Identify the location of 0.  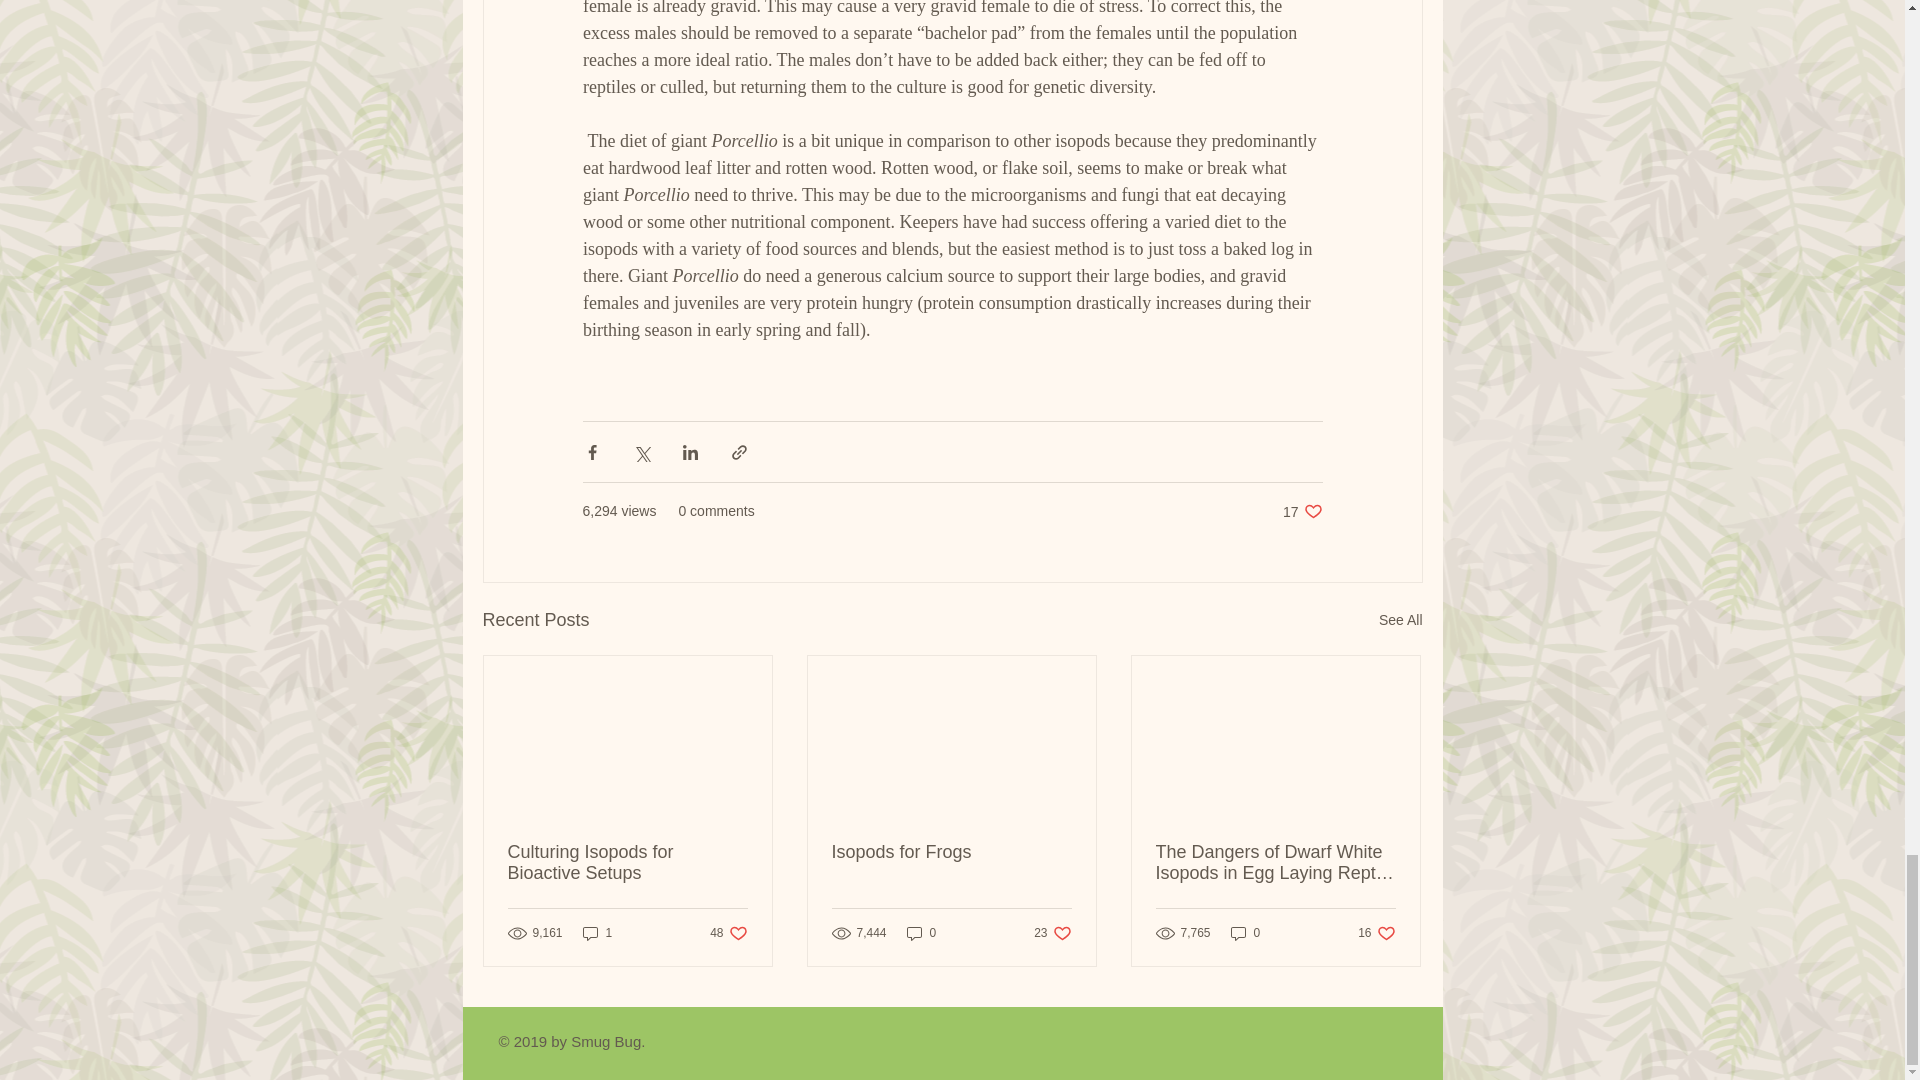
(921, 933).